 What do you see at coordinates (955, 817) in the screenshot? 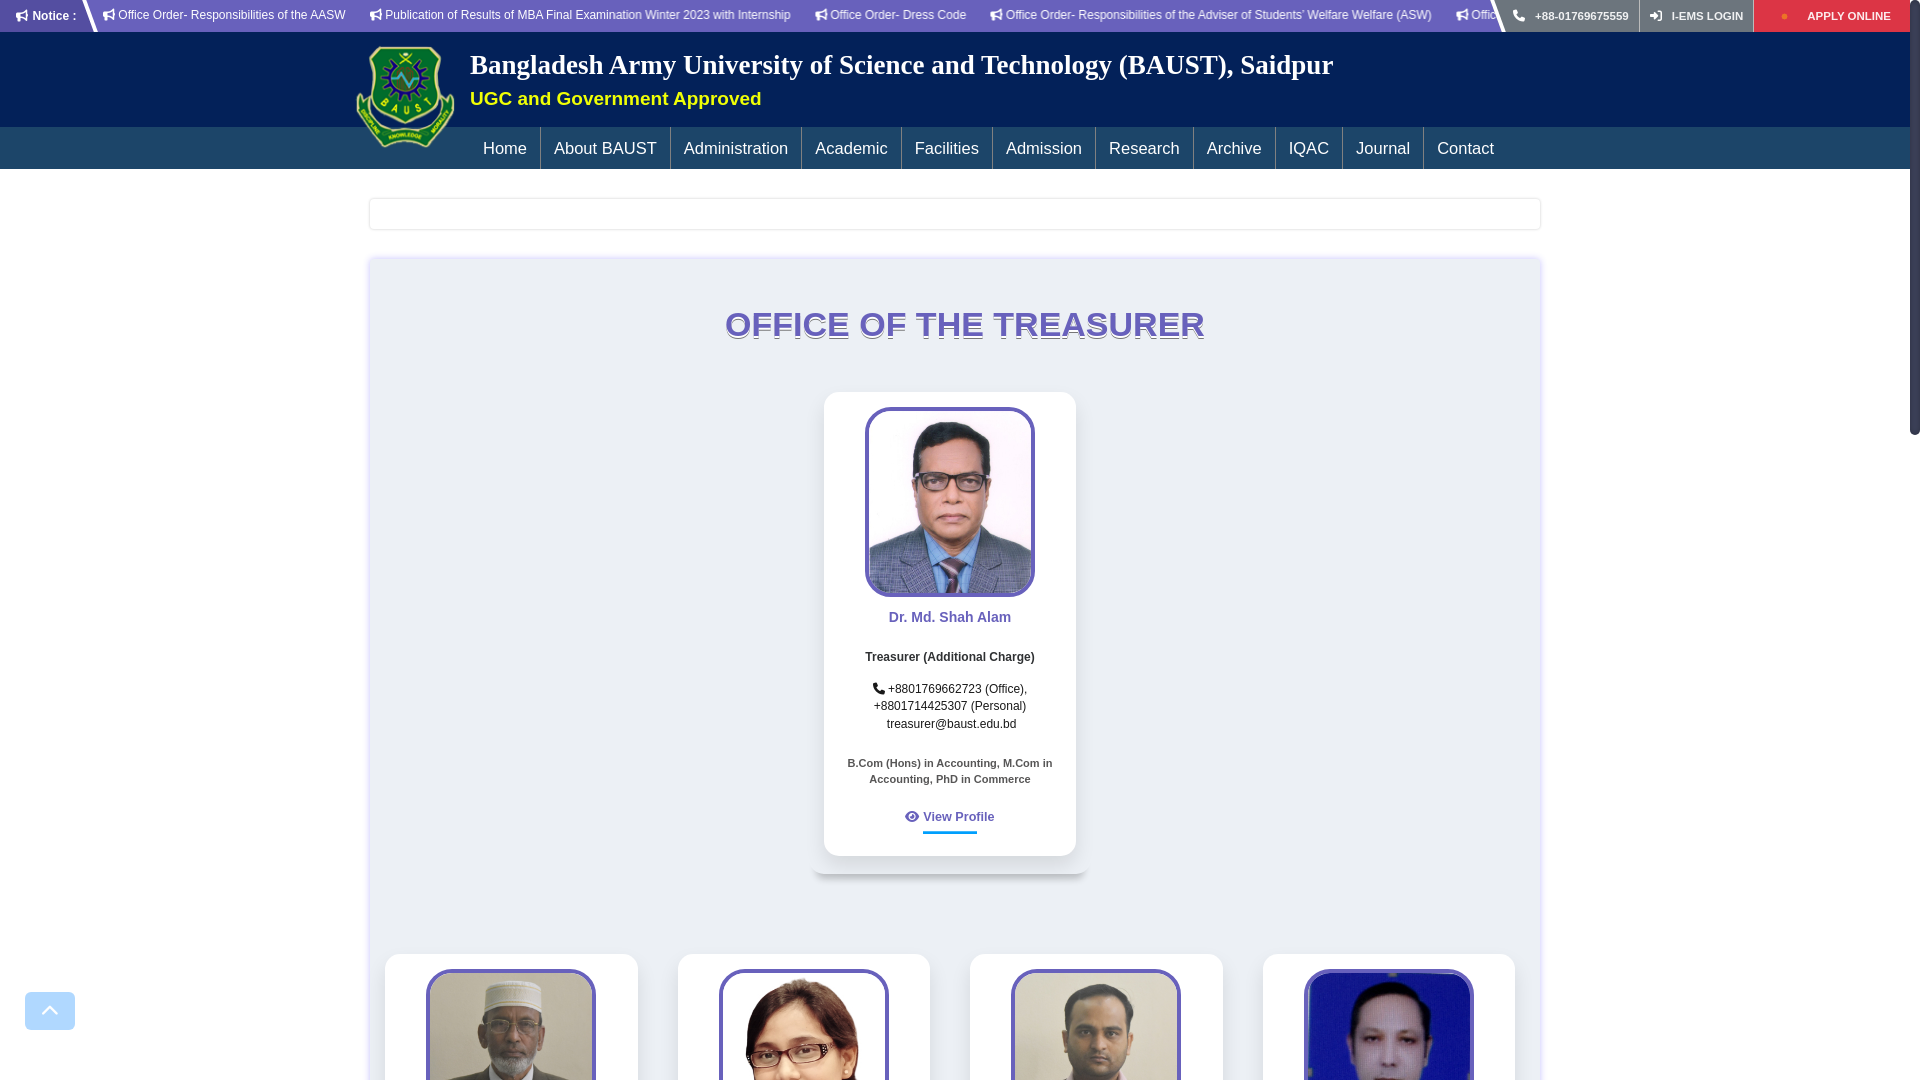
I see `View Profile` at bounding box center [955, 817].